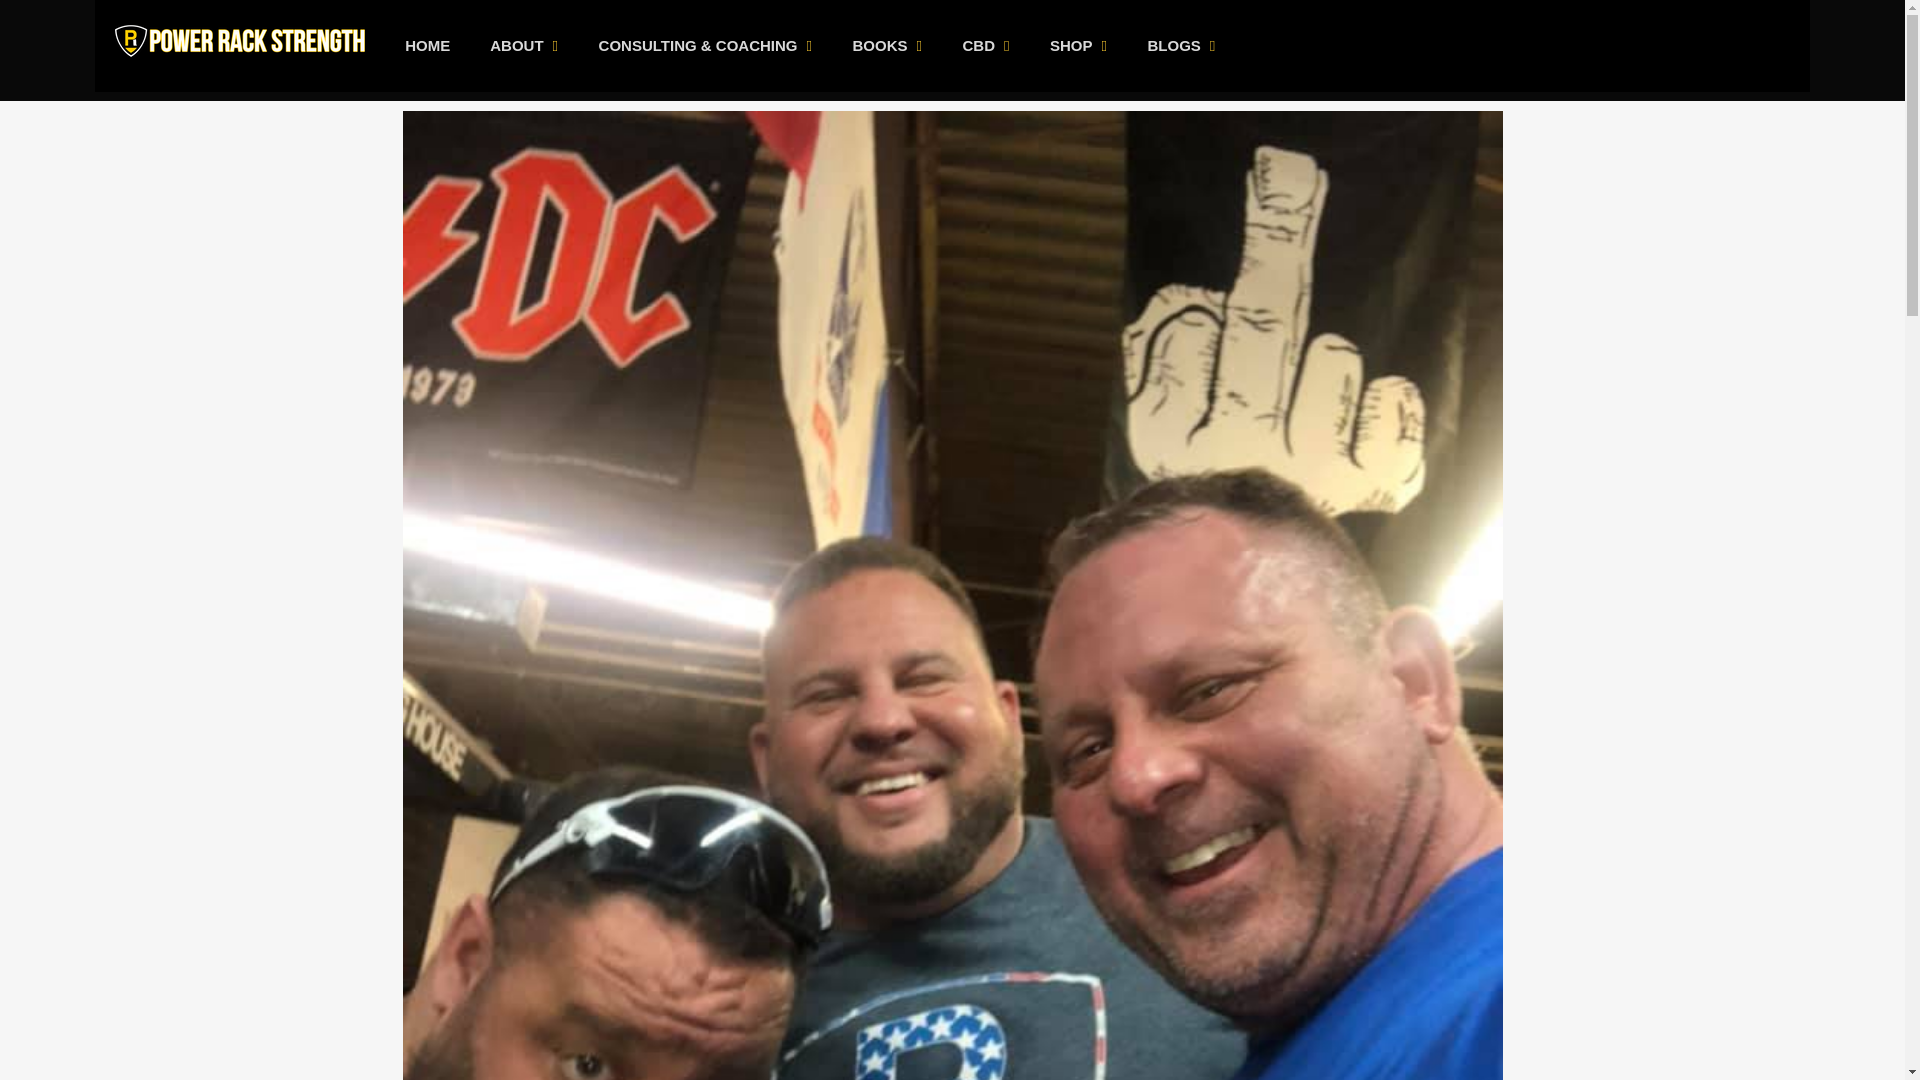 The image size is (1920, 1080). What do you see at coordinates (1078, 46) in the screenshot?
I see `SHOP` at bounding box center [1078, 46].